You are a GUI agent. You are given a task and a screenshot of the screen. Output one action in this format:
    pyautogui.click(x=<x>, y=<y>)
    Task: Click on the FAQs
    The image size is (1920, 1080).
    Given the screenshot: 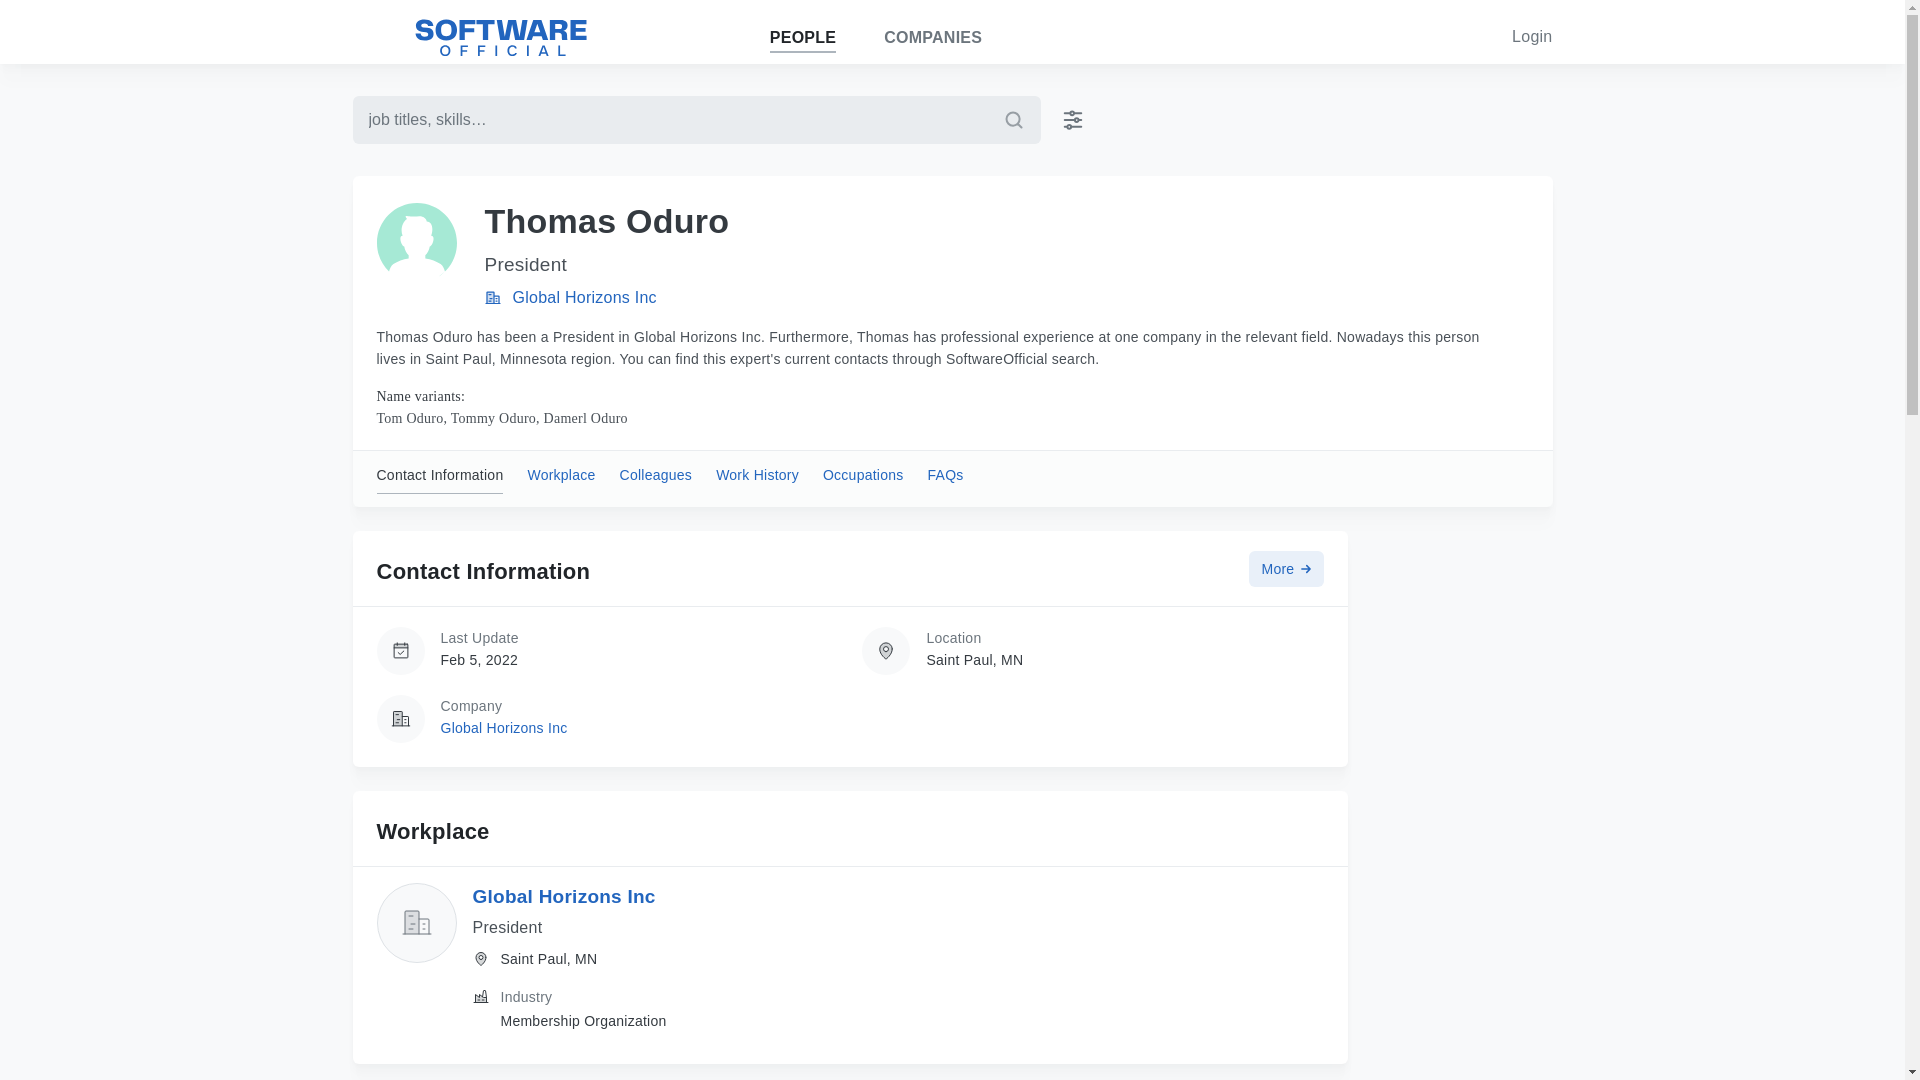 What is the action you would take?
    pyautogui.click(x=945, y=478)
    